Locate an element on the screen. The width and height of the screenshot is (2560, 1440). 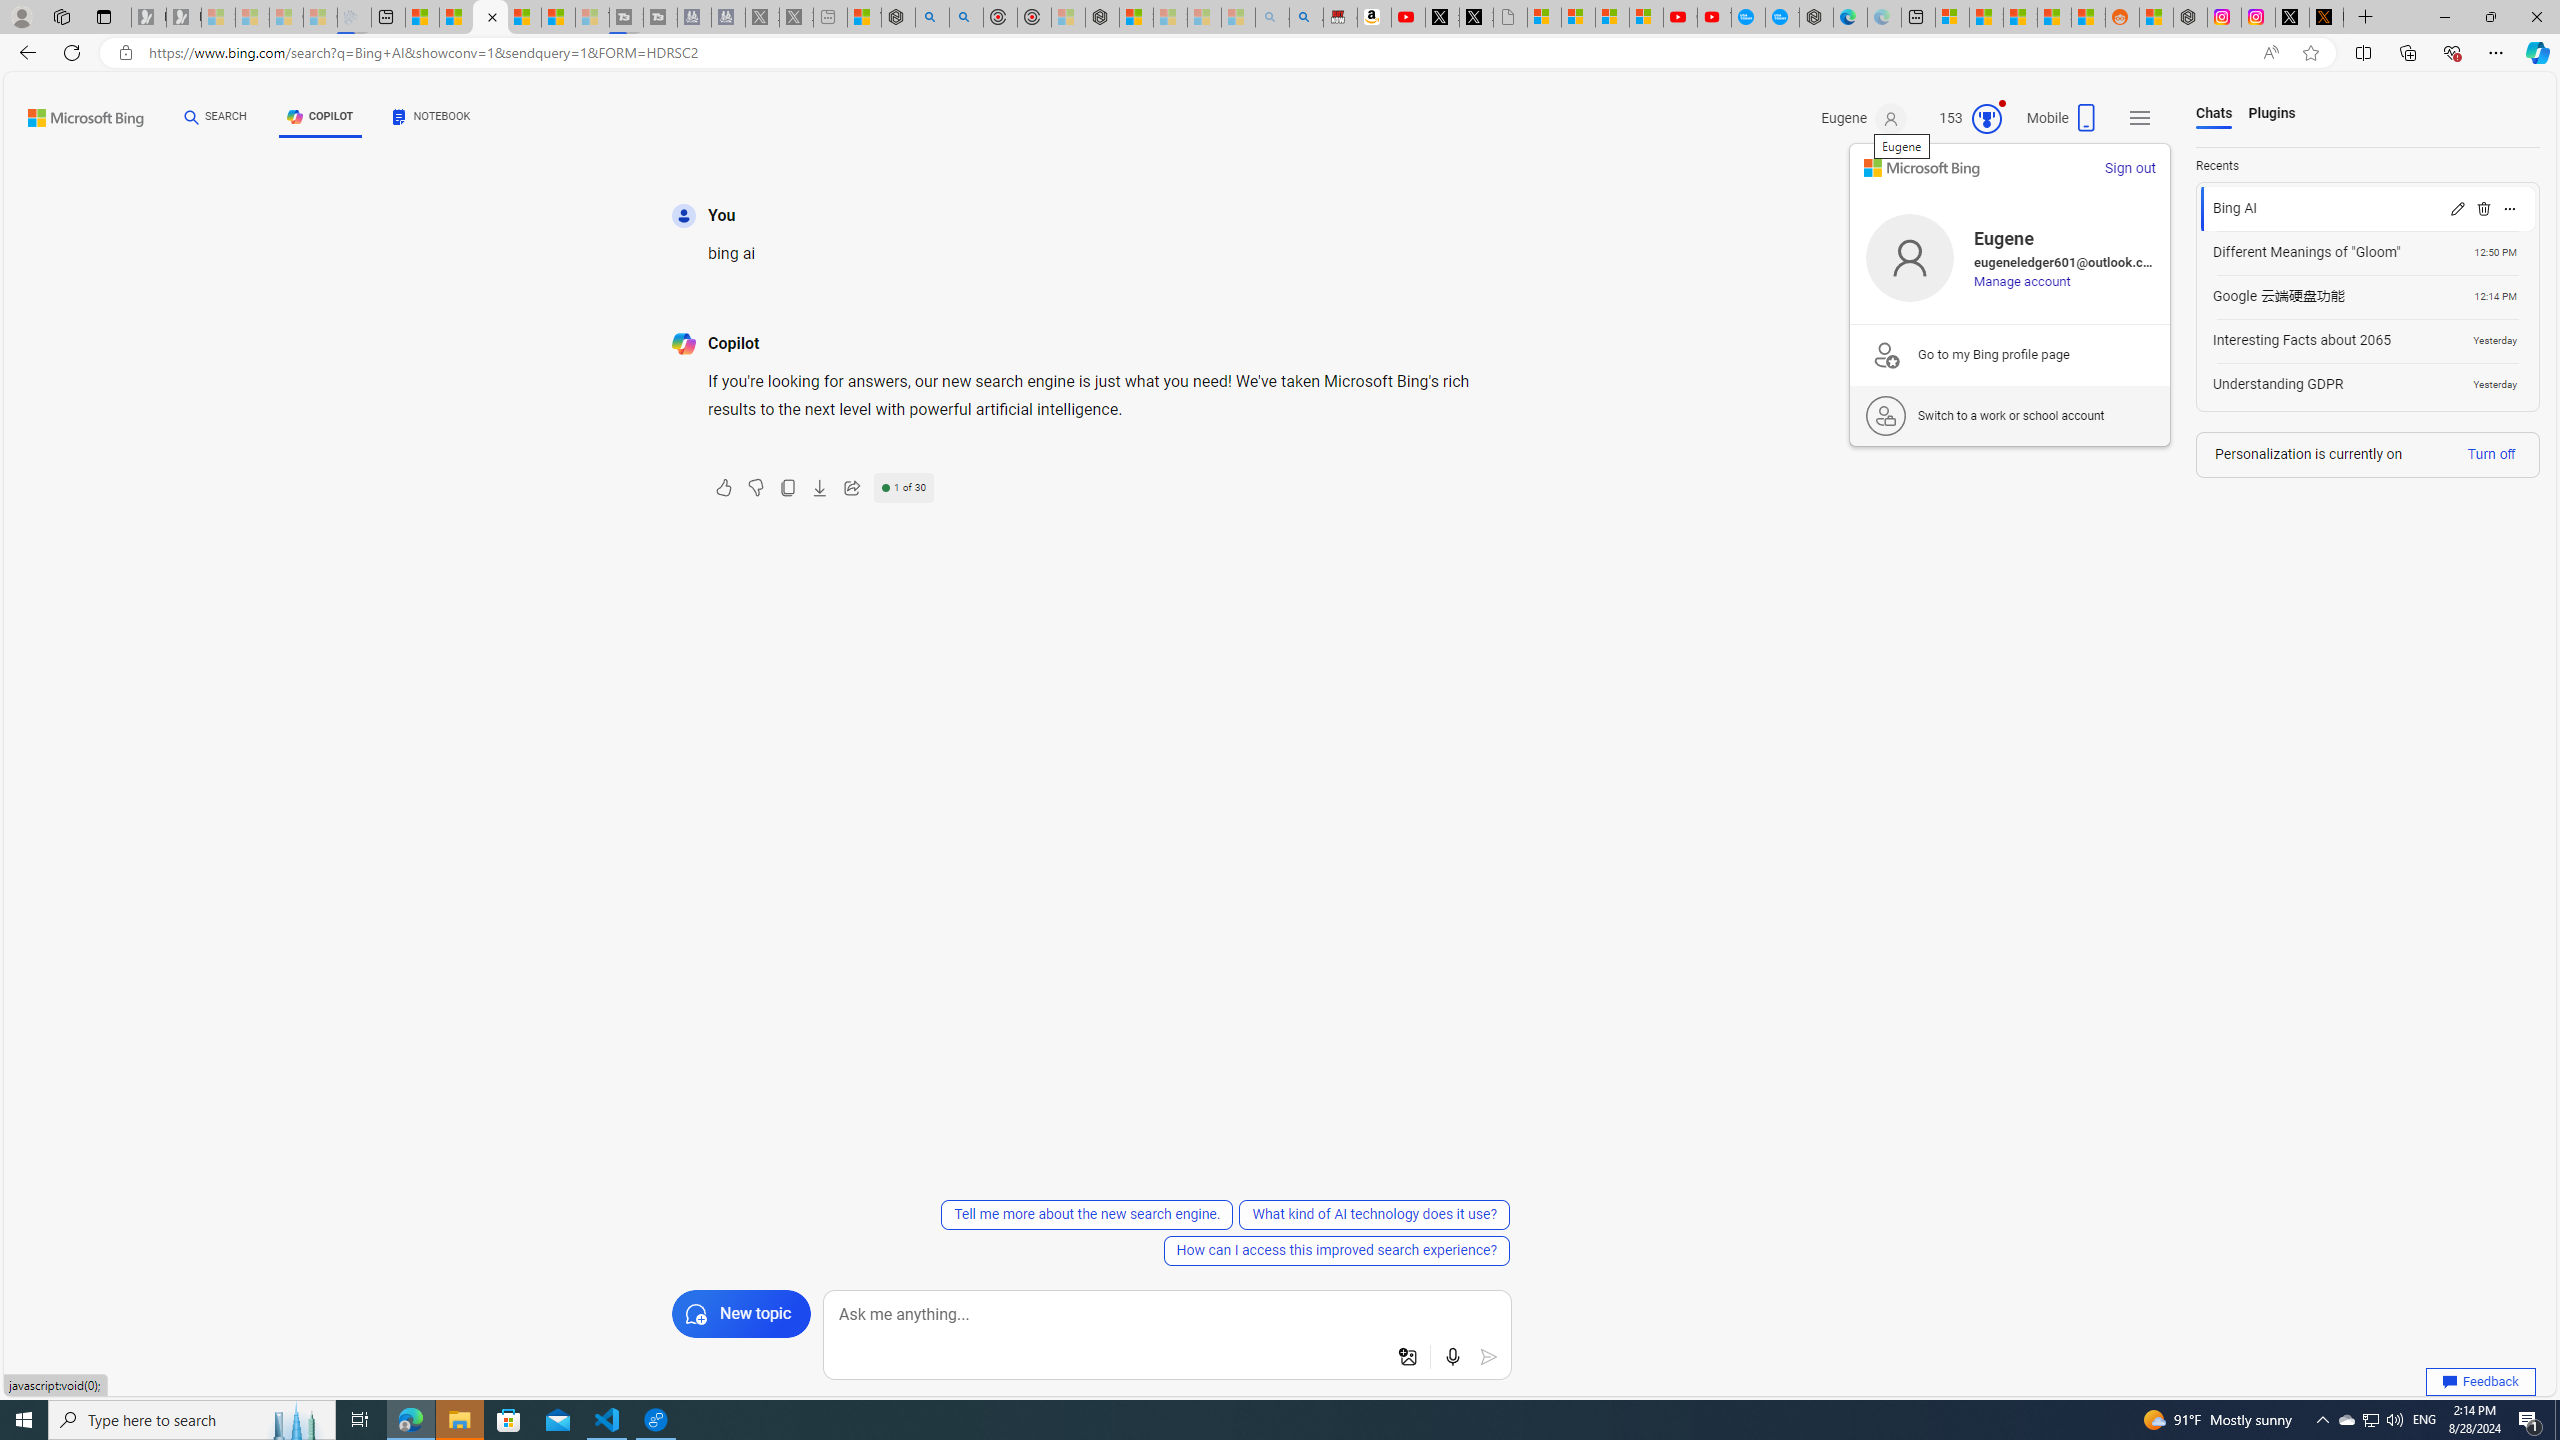
poe ++ standard - Search is located at coordinates (968, 17).